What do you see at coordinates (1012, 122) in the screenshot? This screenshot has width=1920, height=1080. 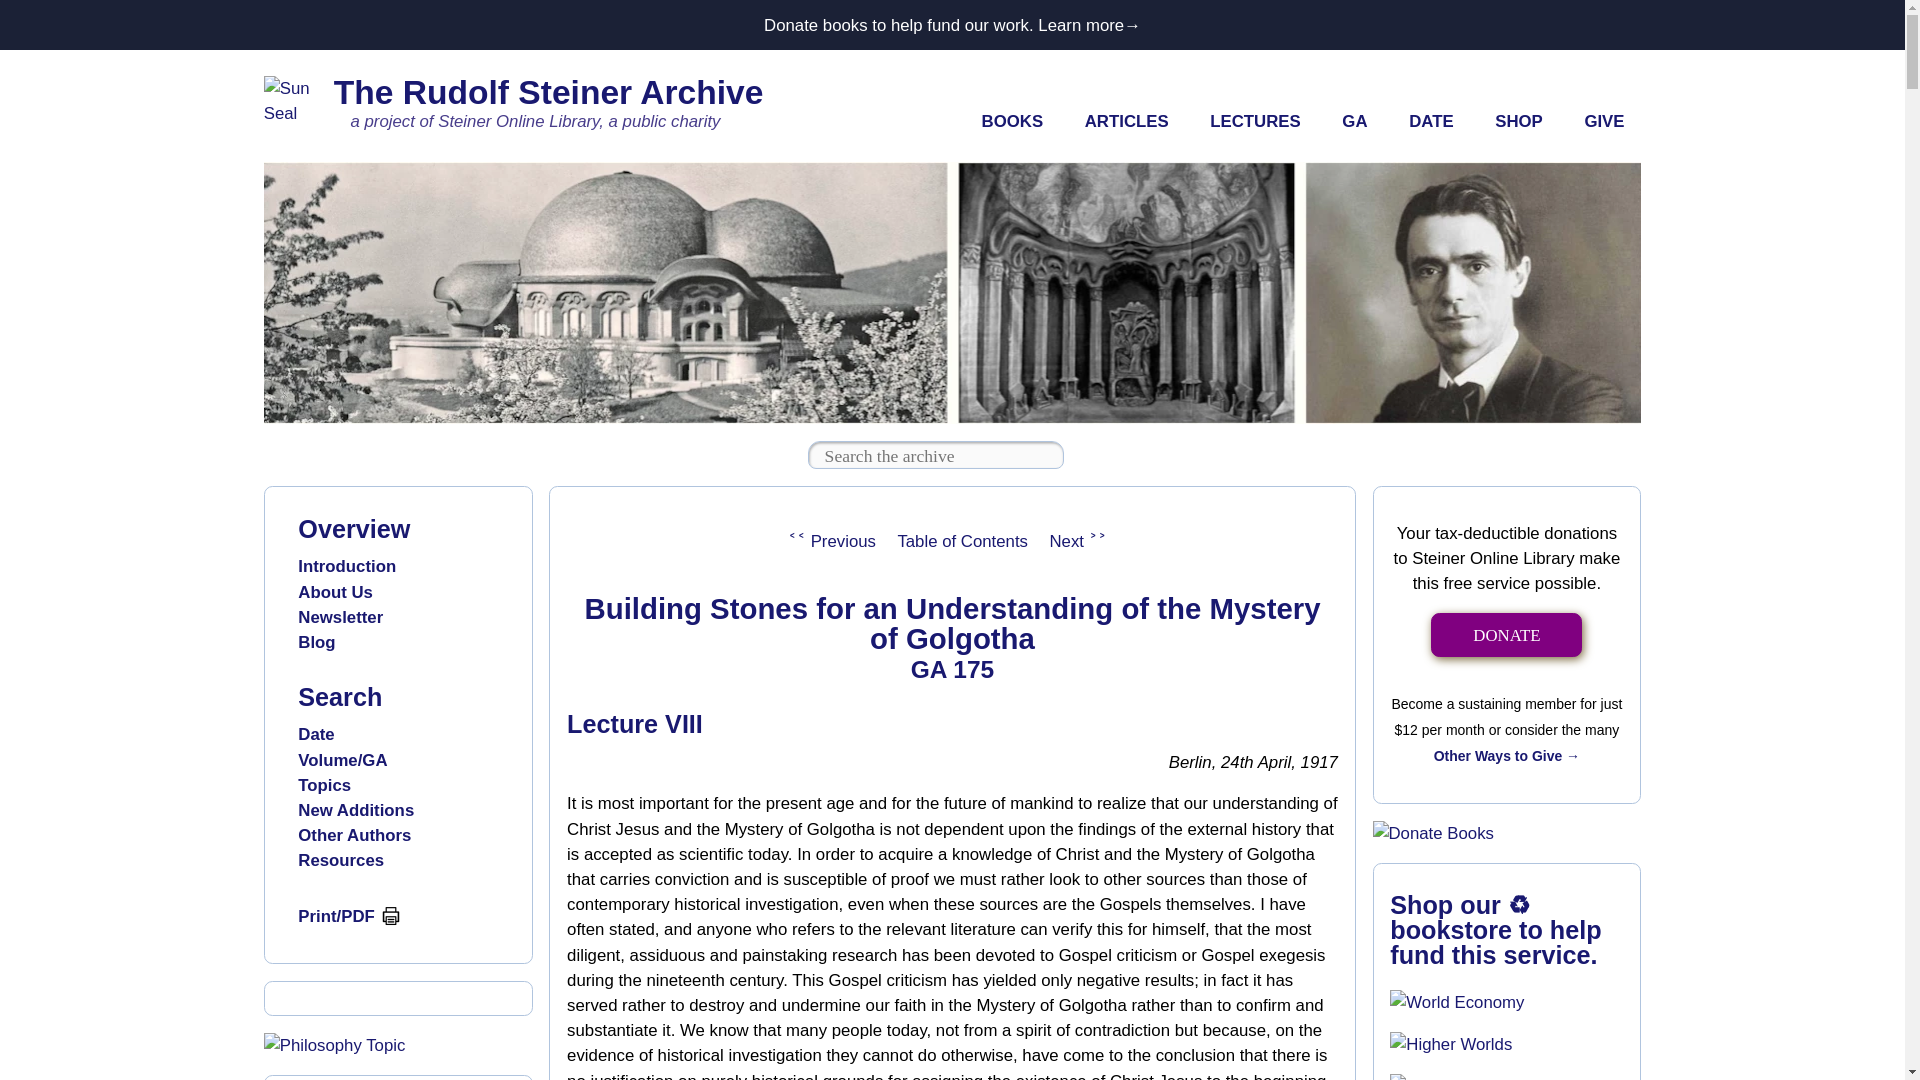 I see `BOOKS` at bounding box center [1012, 122].